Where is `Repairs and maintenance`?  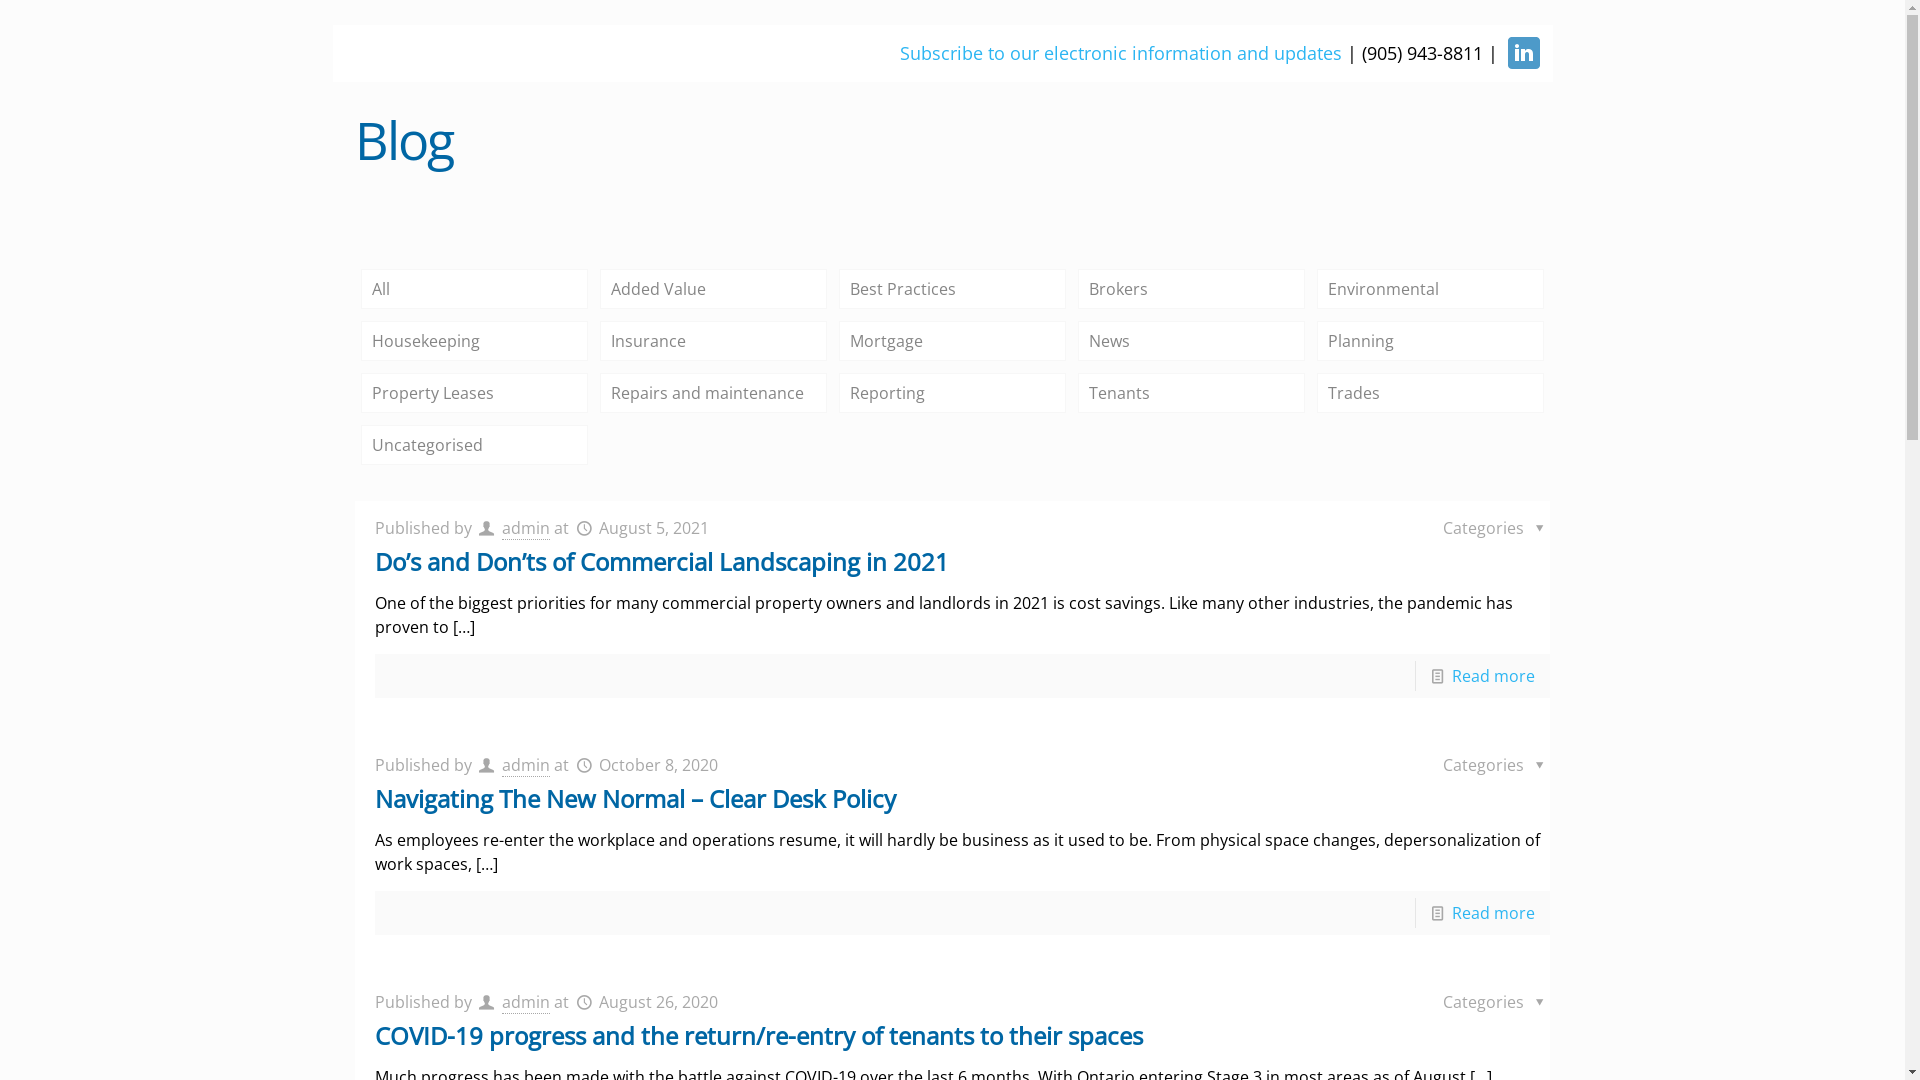
Repairs and maintenance is located at coordinates (714, 393).